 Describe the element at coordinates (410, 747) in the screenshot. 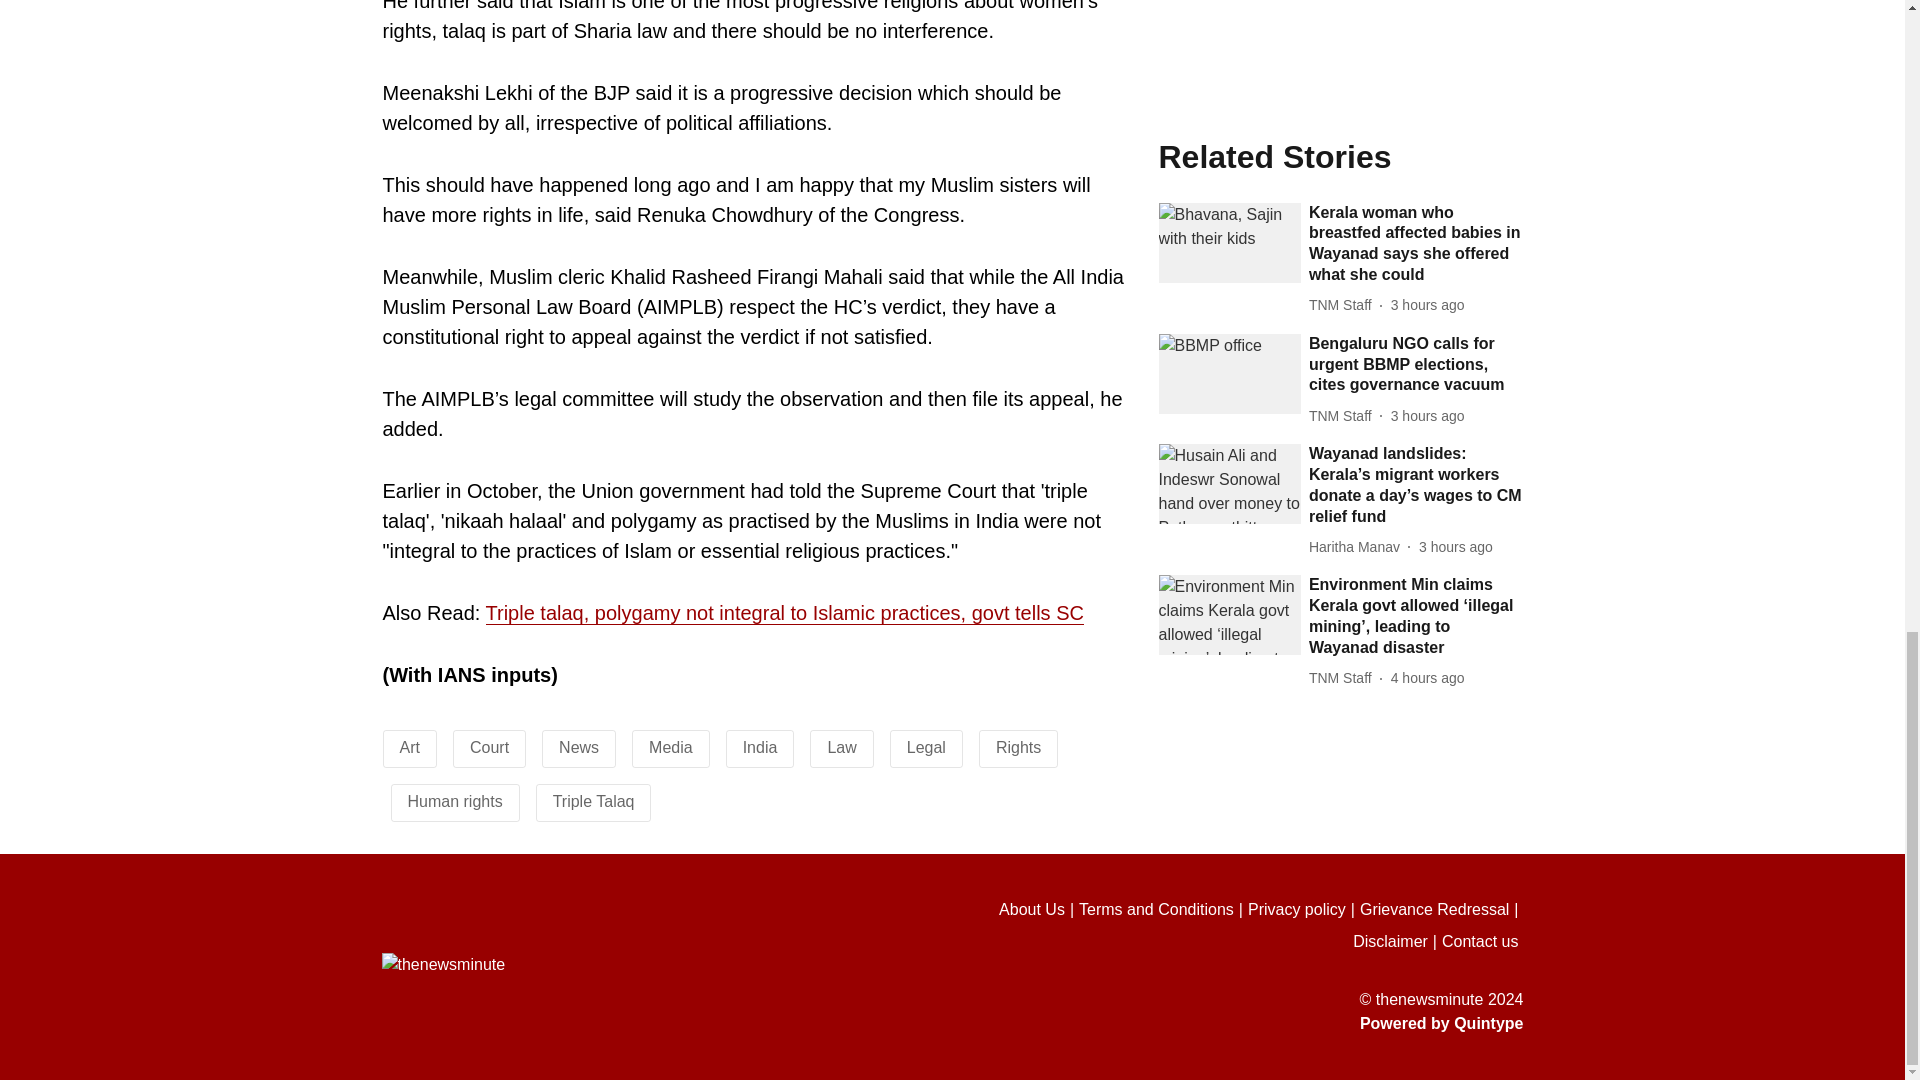

I see `Art` at that location.